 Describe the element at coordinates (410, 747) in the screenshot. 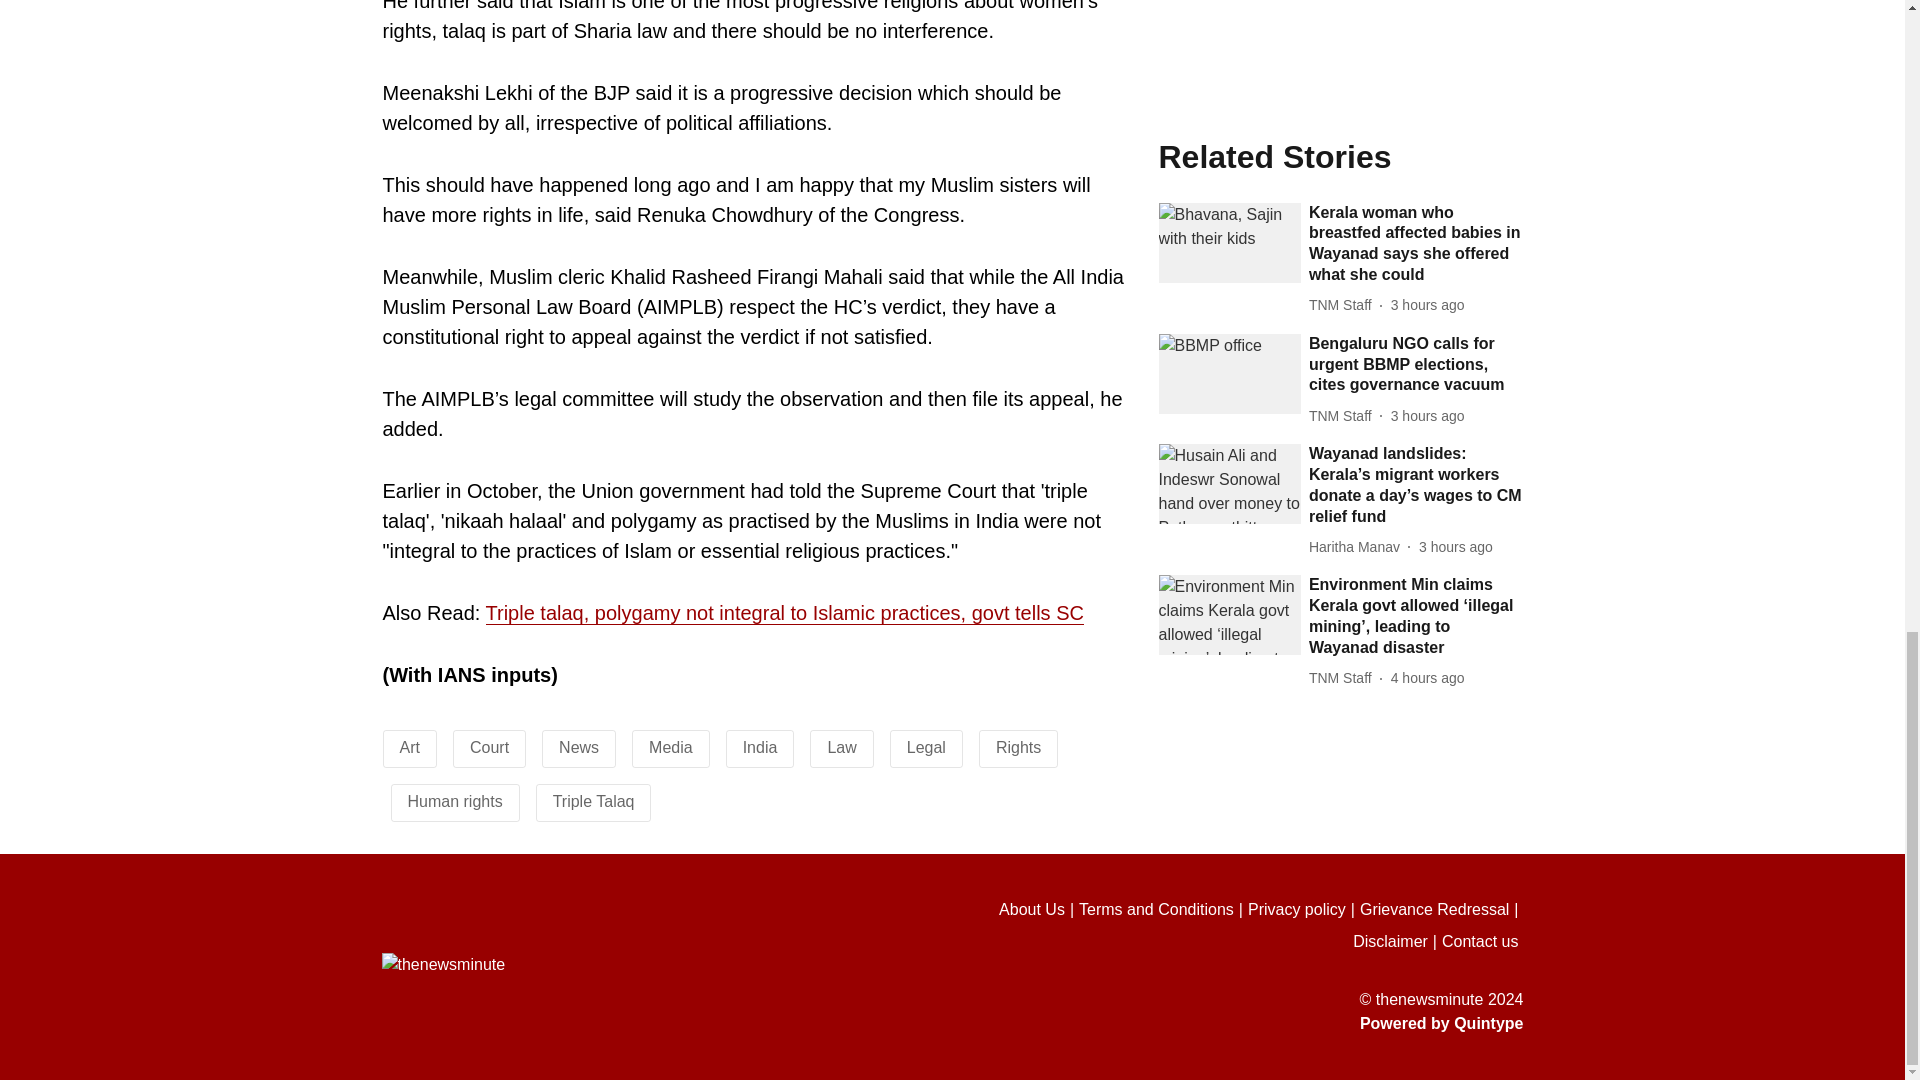

I see `Art` at that location.